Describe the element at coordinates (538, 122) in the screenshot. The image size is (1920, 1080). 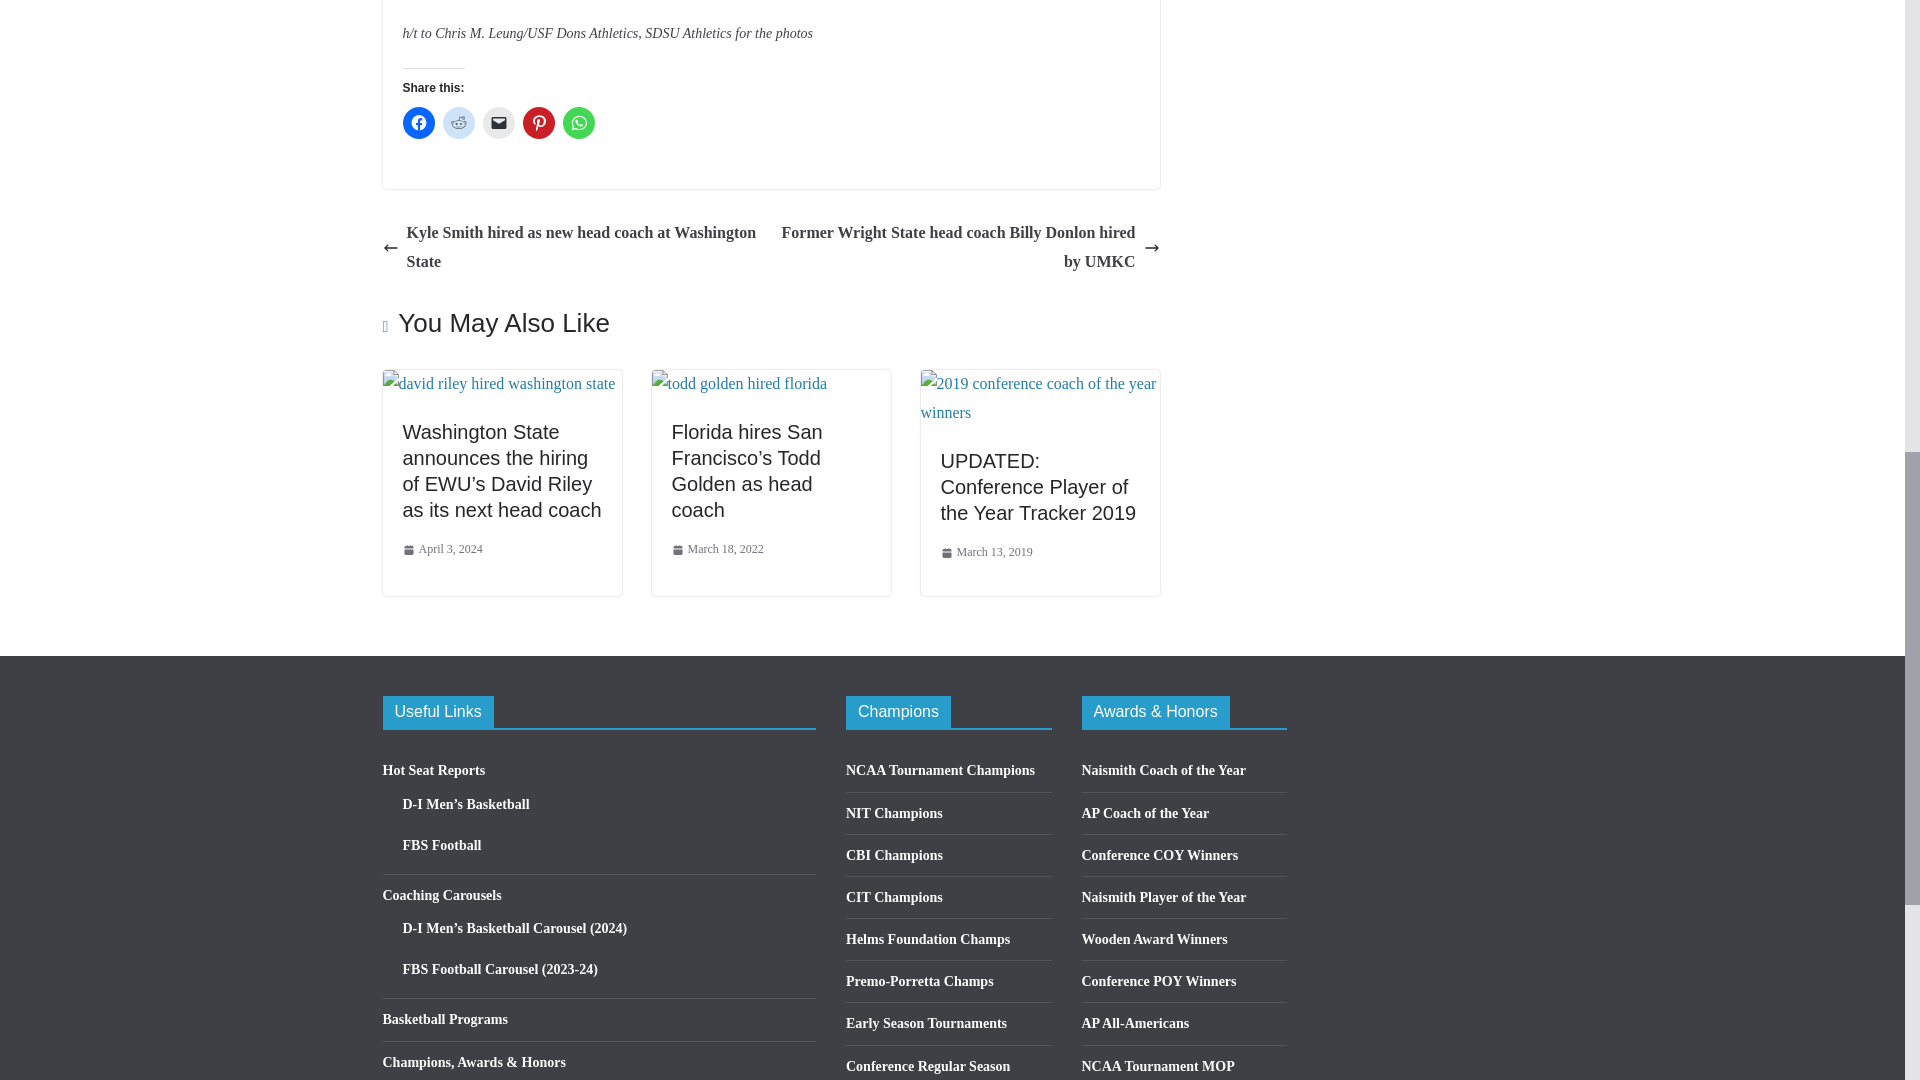
I see `Click to share on Pinterest` at that location.